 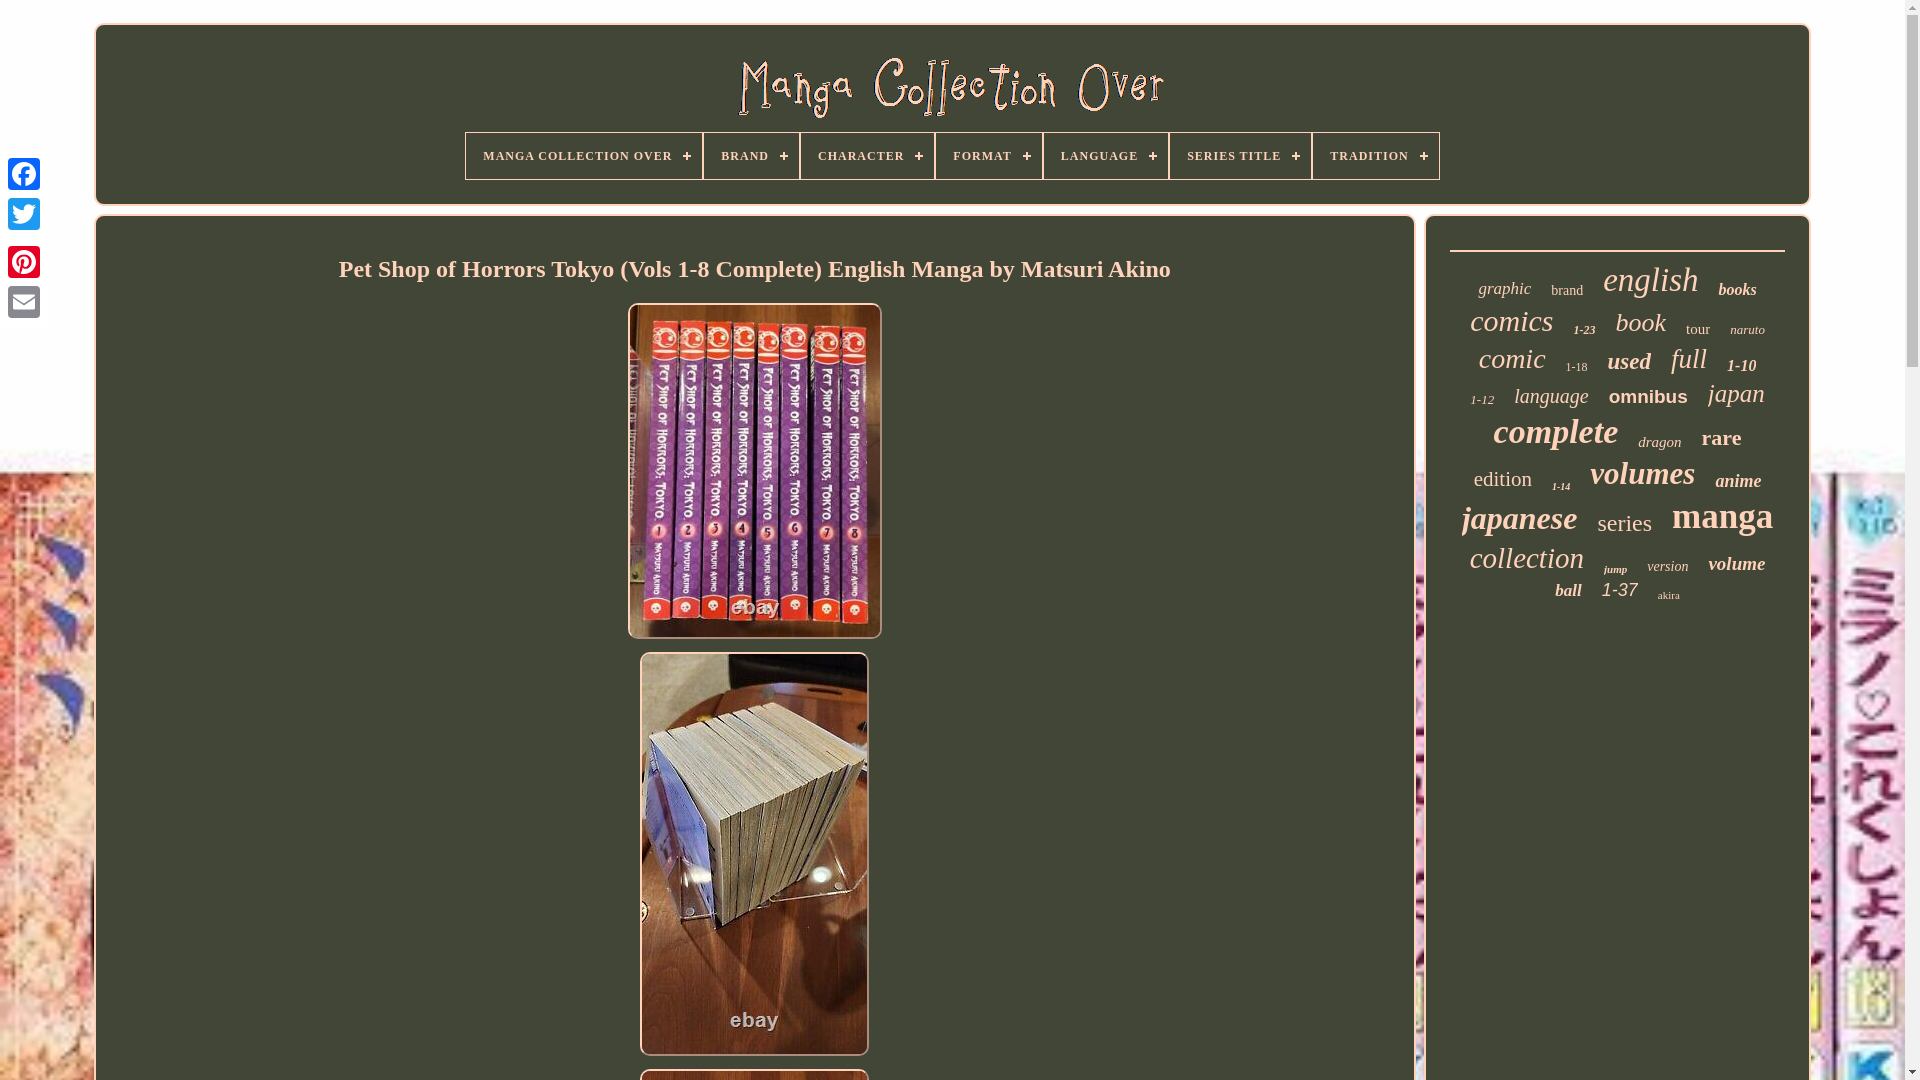 I want to click on CHARACTER, so click(x=866, y=156).